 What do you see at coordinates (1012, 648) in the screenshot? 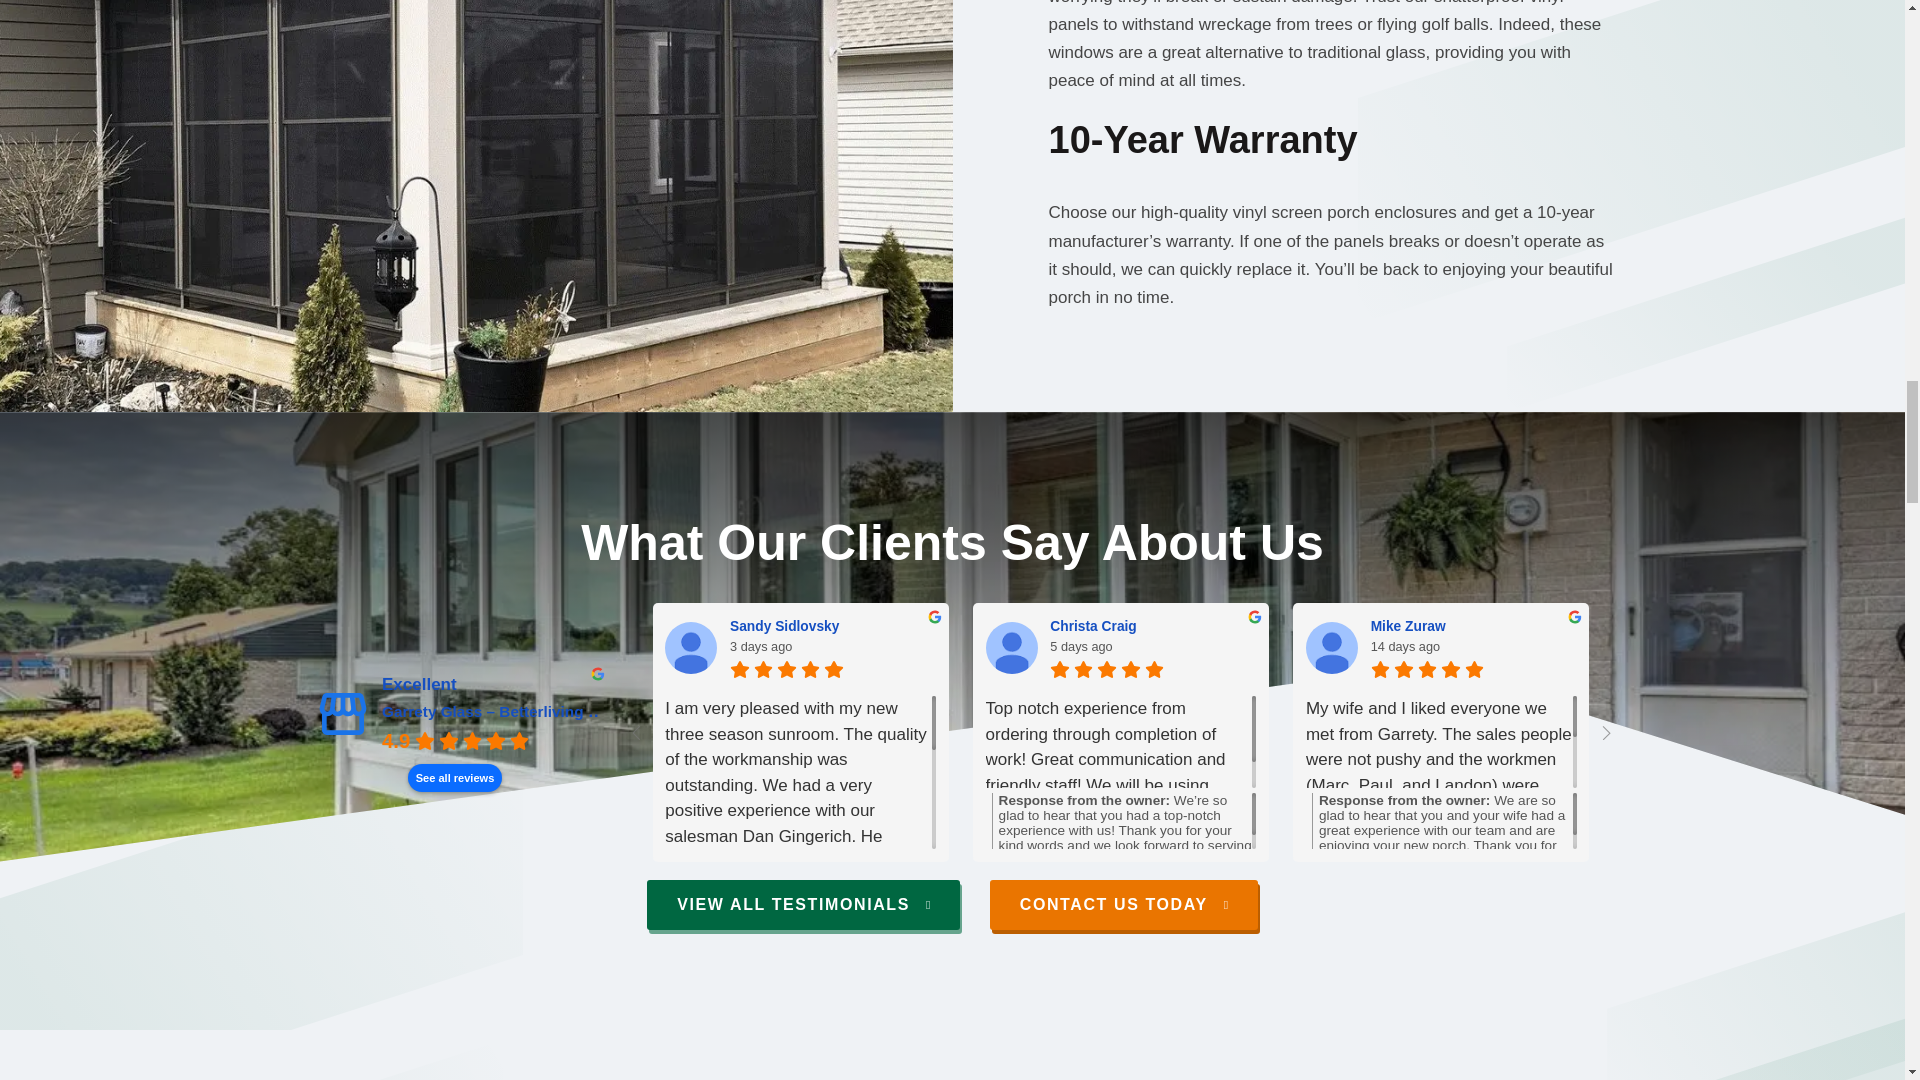
I see `Christa Craig` at bounding box center [1012, 648].